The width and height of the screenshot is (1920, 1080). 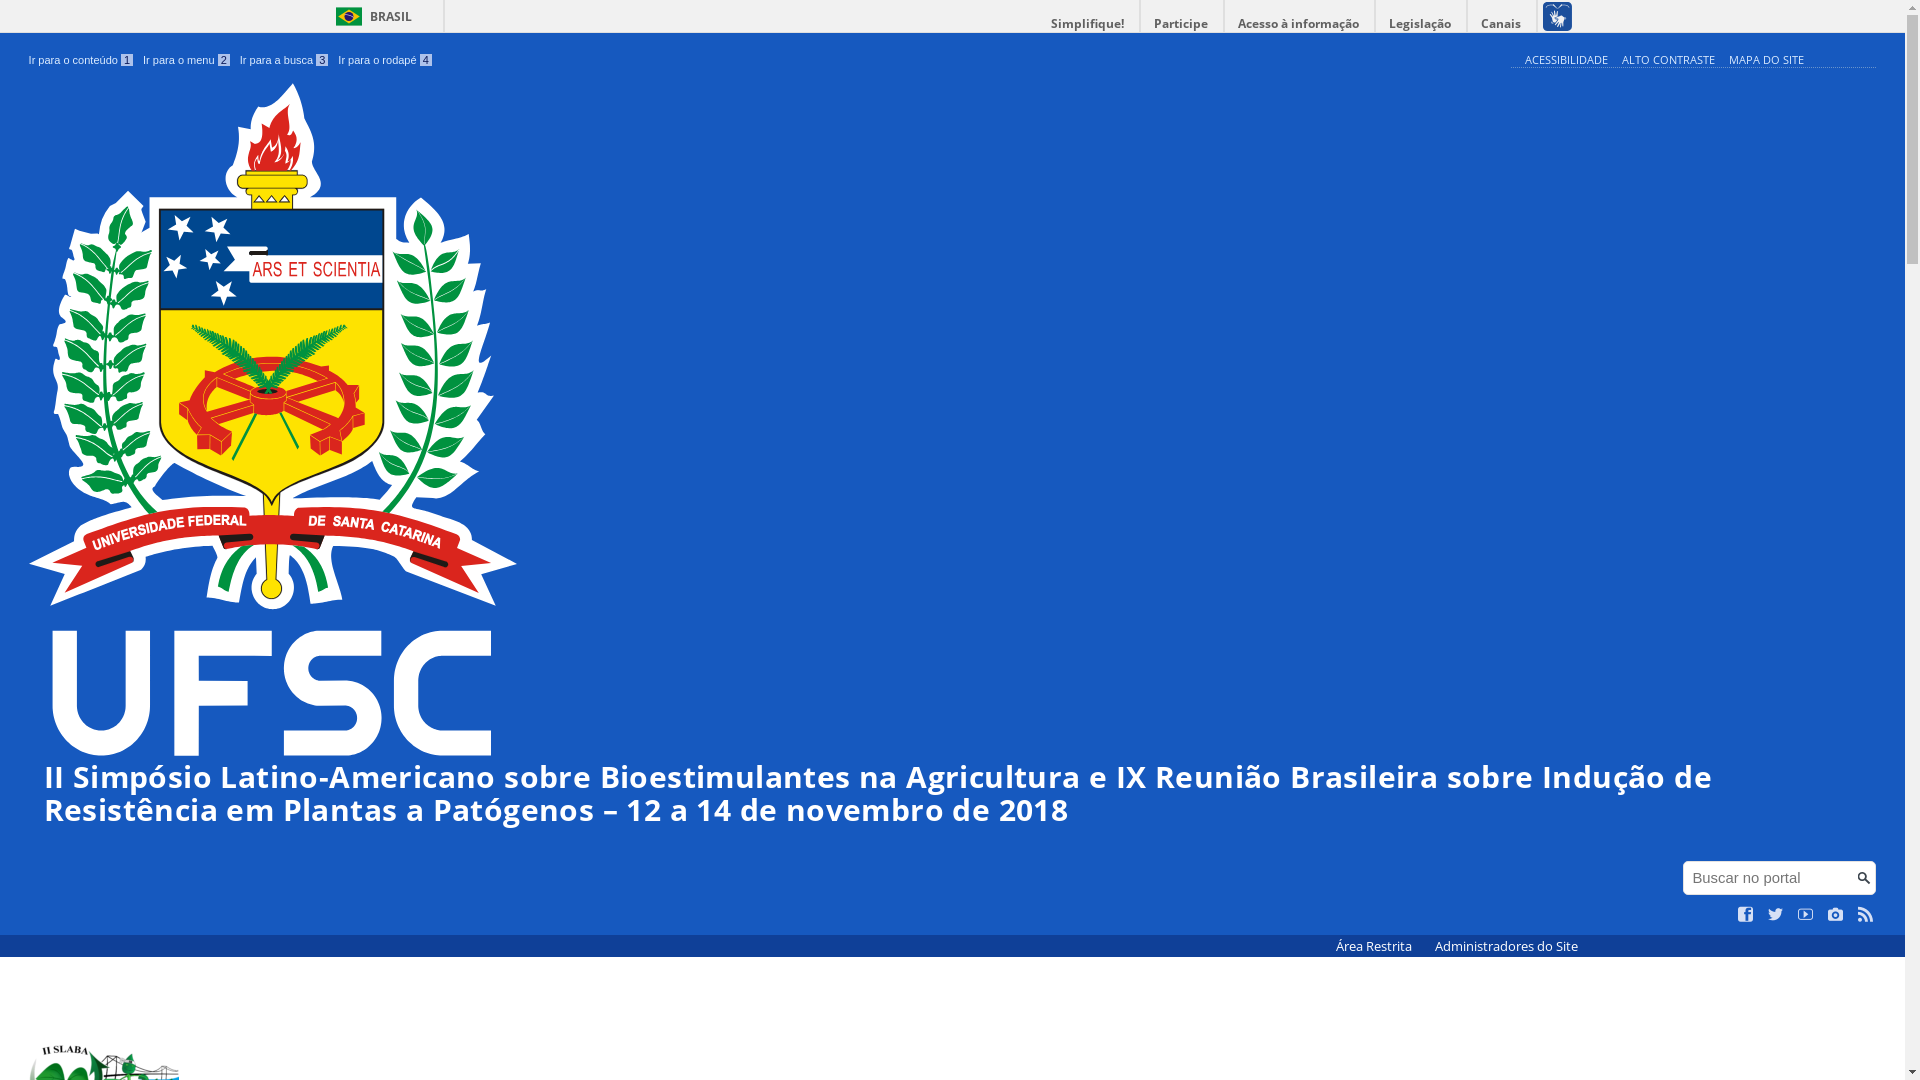 What do you see at coordinates (284, 60) in the screenshot?
I see `Ir para a busca 3` at bounding box center [284, 60].